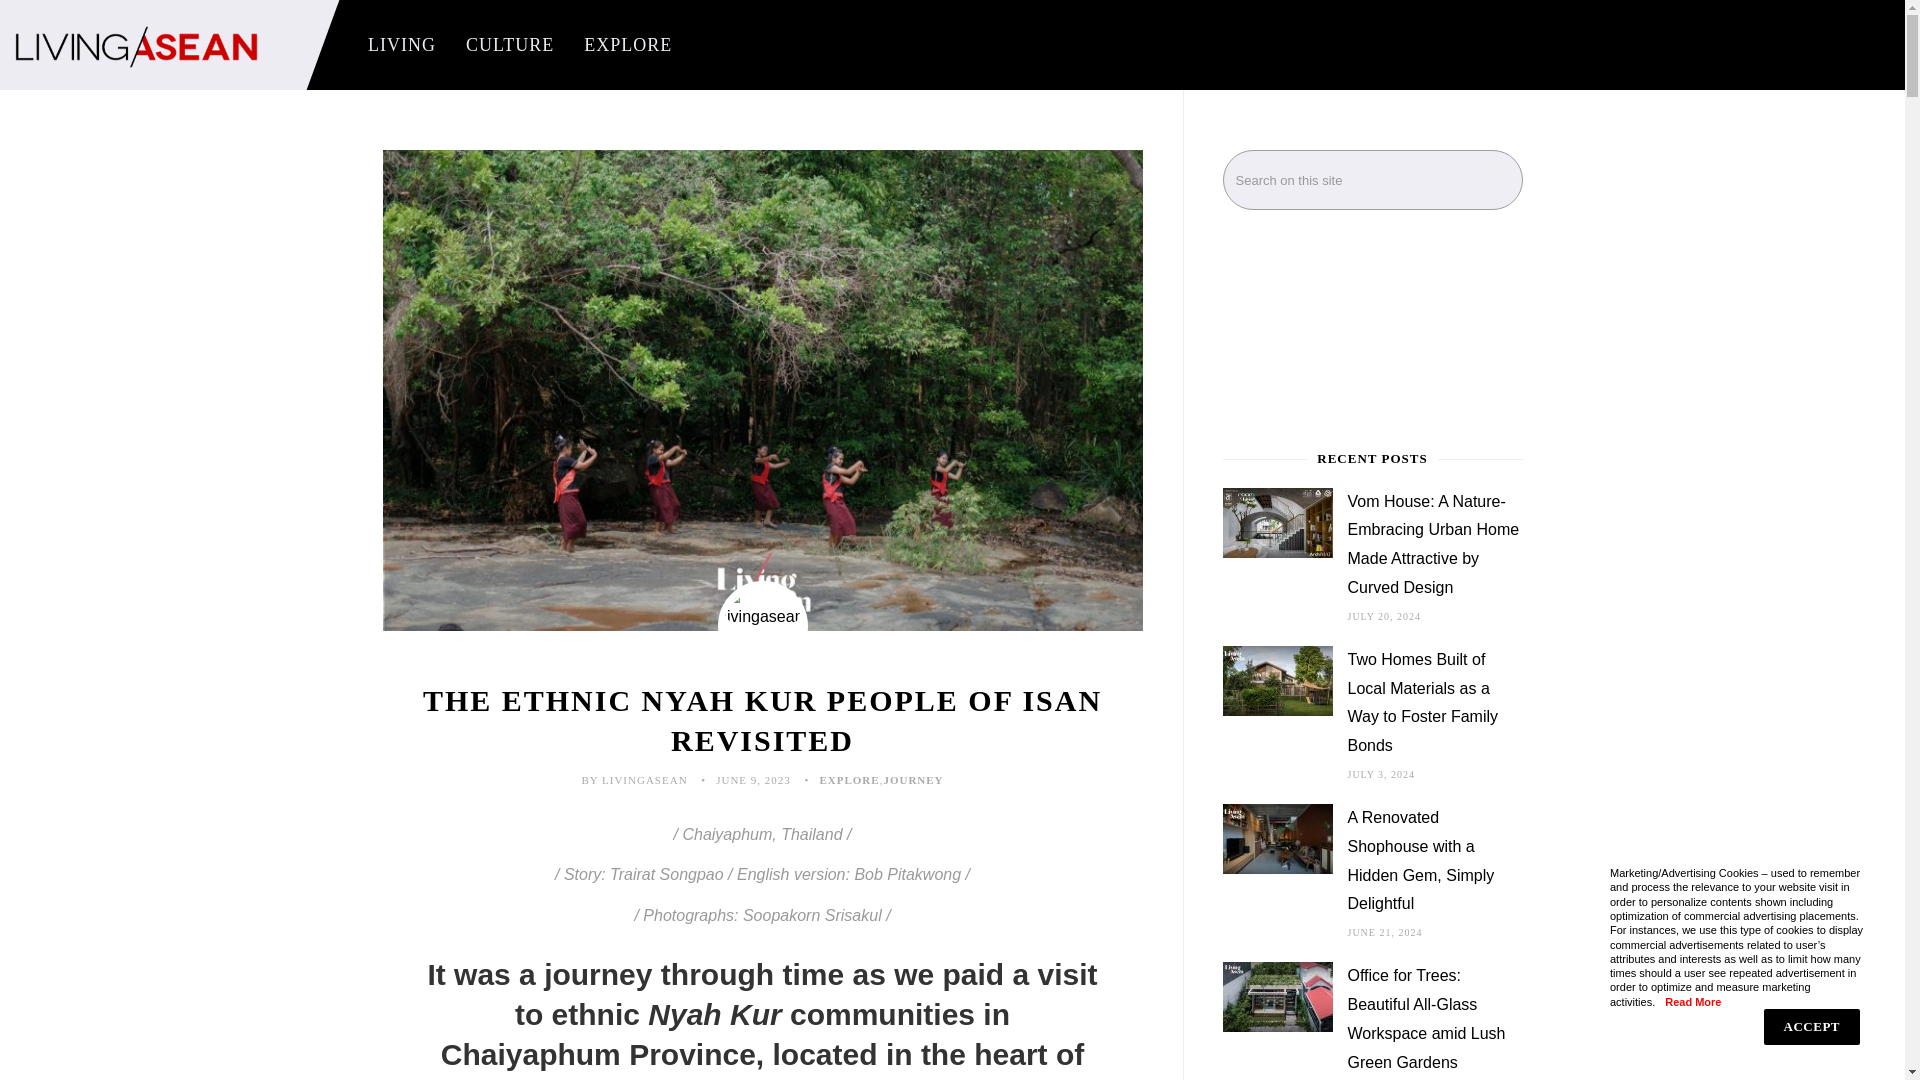  What do you see at coordinates (402, 45) in the screenshot?
I see `LIVING` at bounding box center [402, 45].